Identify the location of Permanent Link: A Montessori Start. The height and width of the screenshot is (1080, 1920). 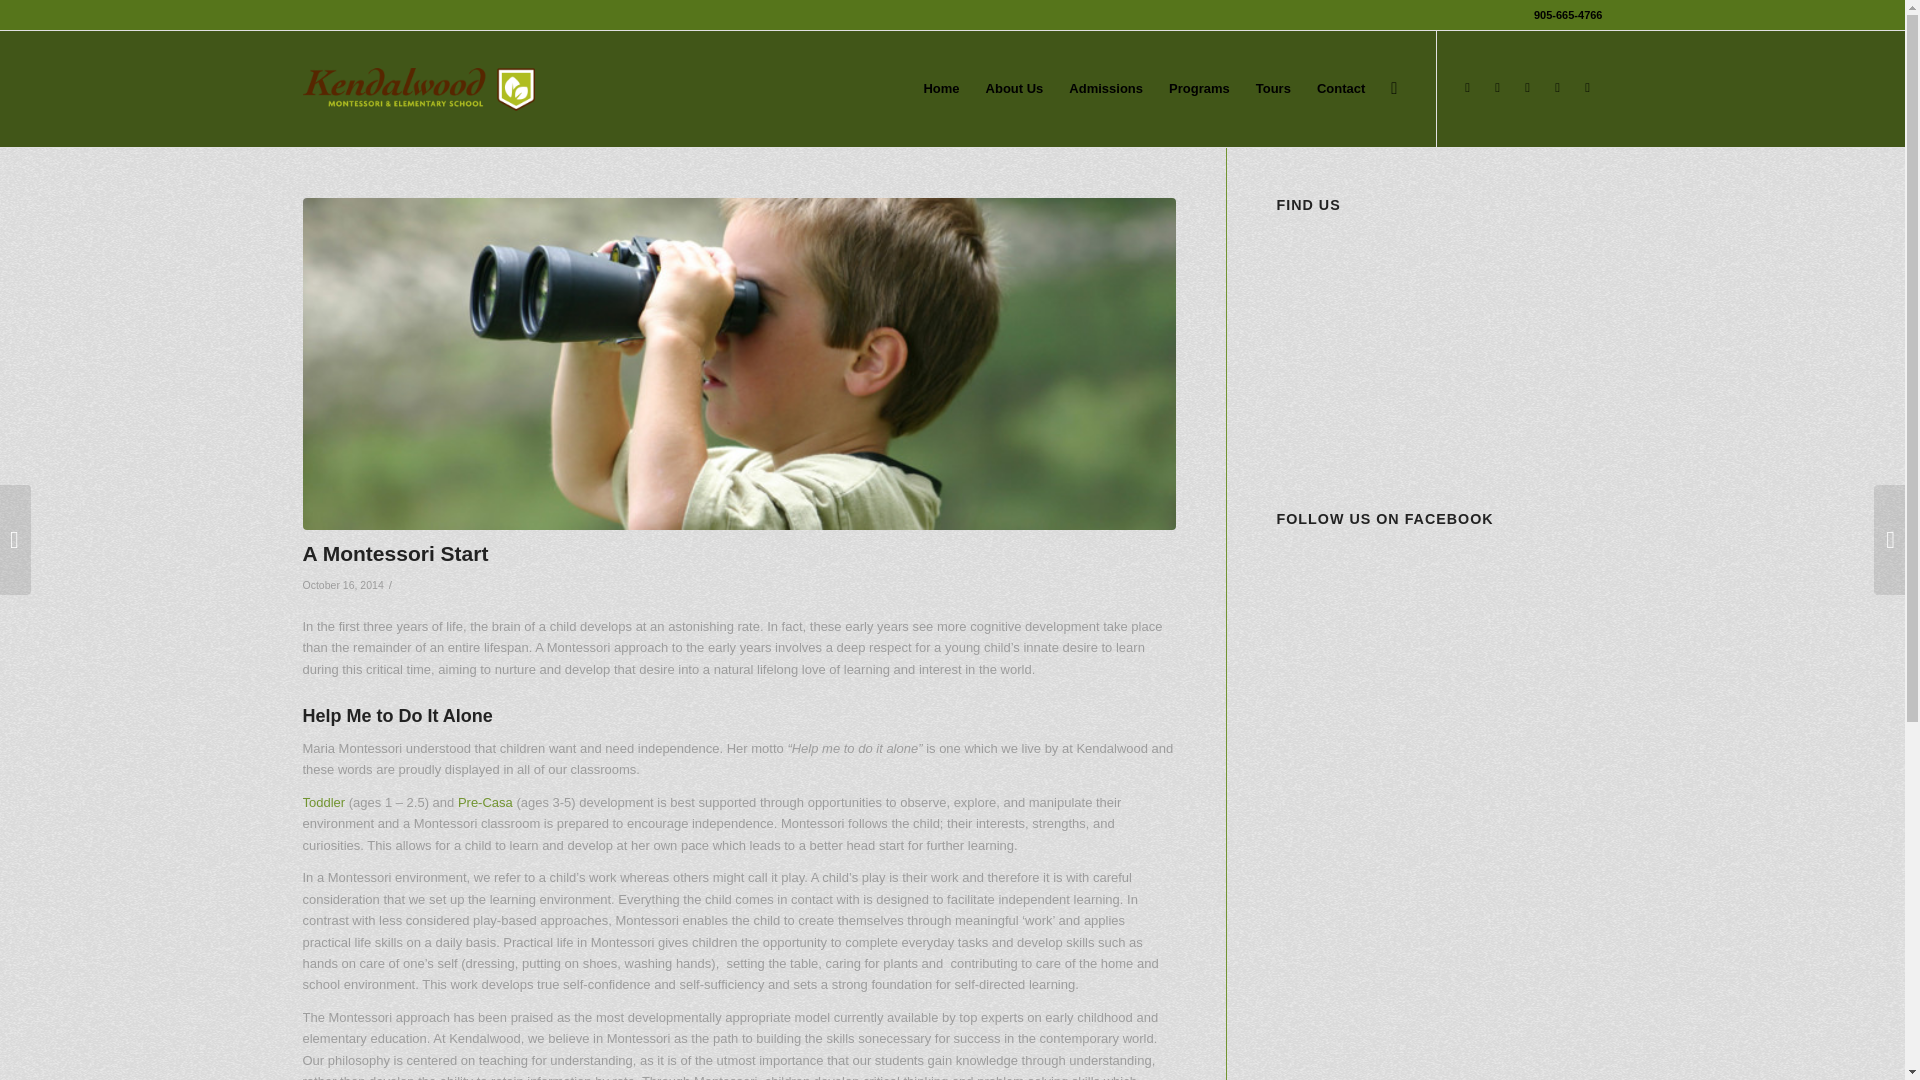
(394, 553).